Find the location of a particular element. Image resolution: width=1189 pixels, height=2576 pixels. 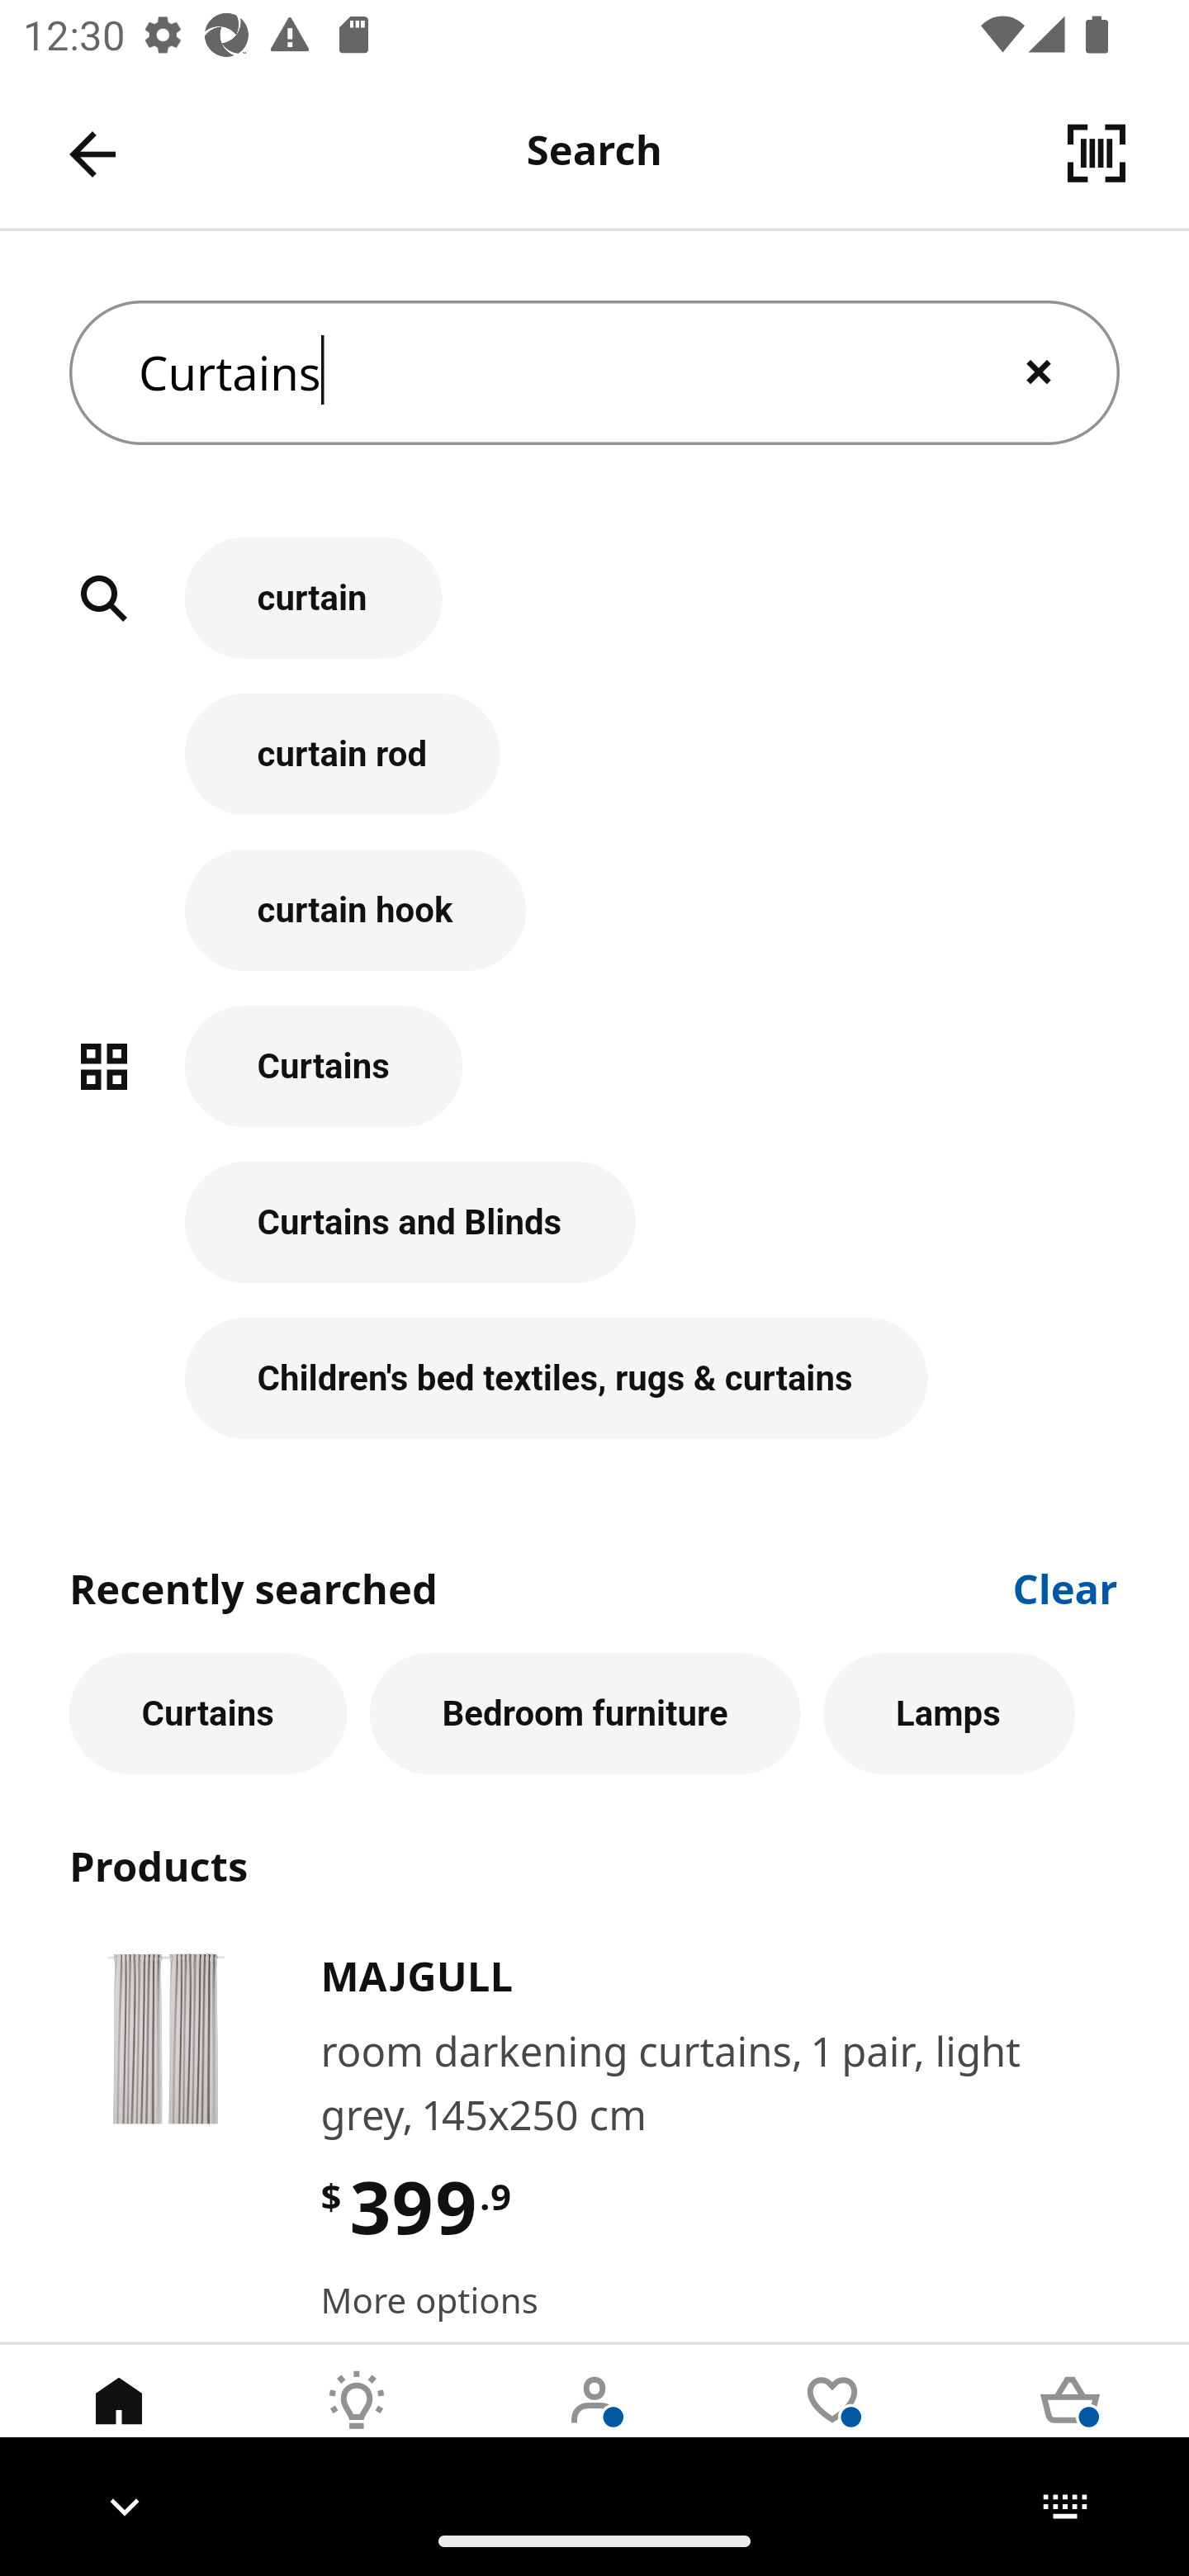

Clear is located at coordinates (1066, 1587).